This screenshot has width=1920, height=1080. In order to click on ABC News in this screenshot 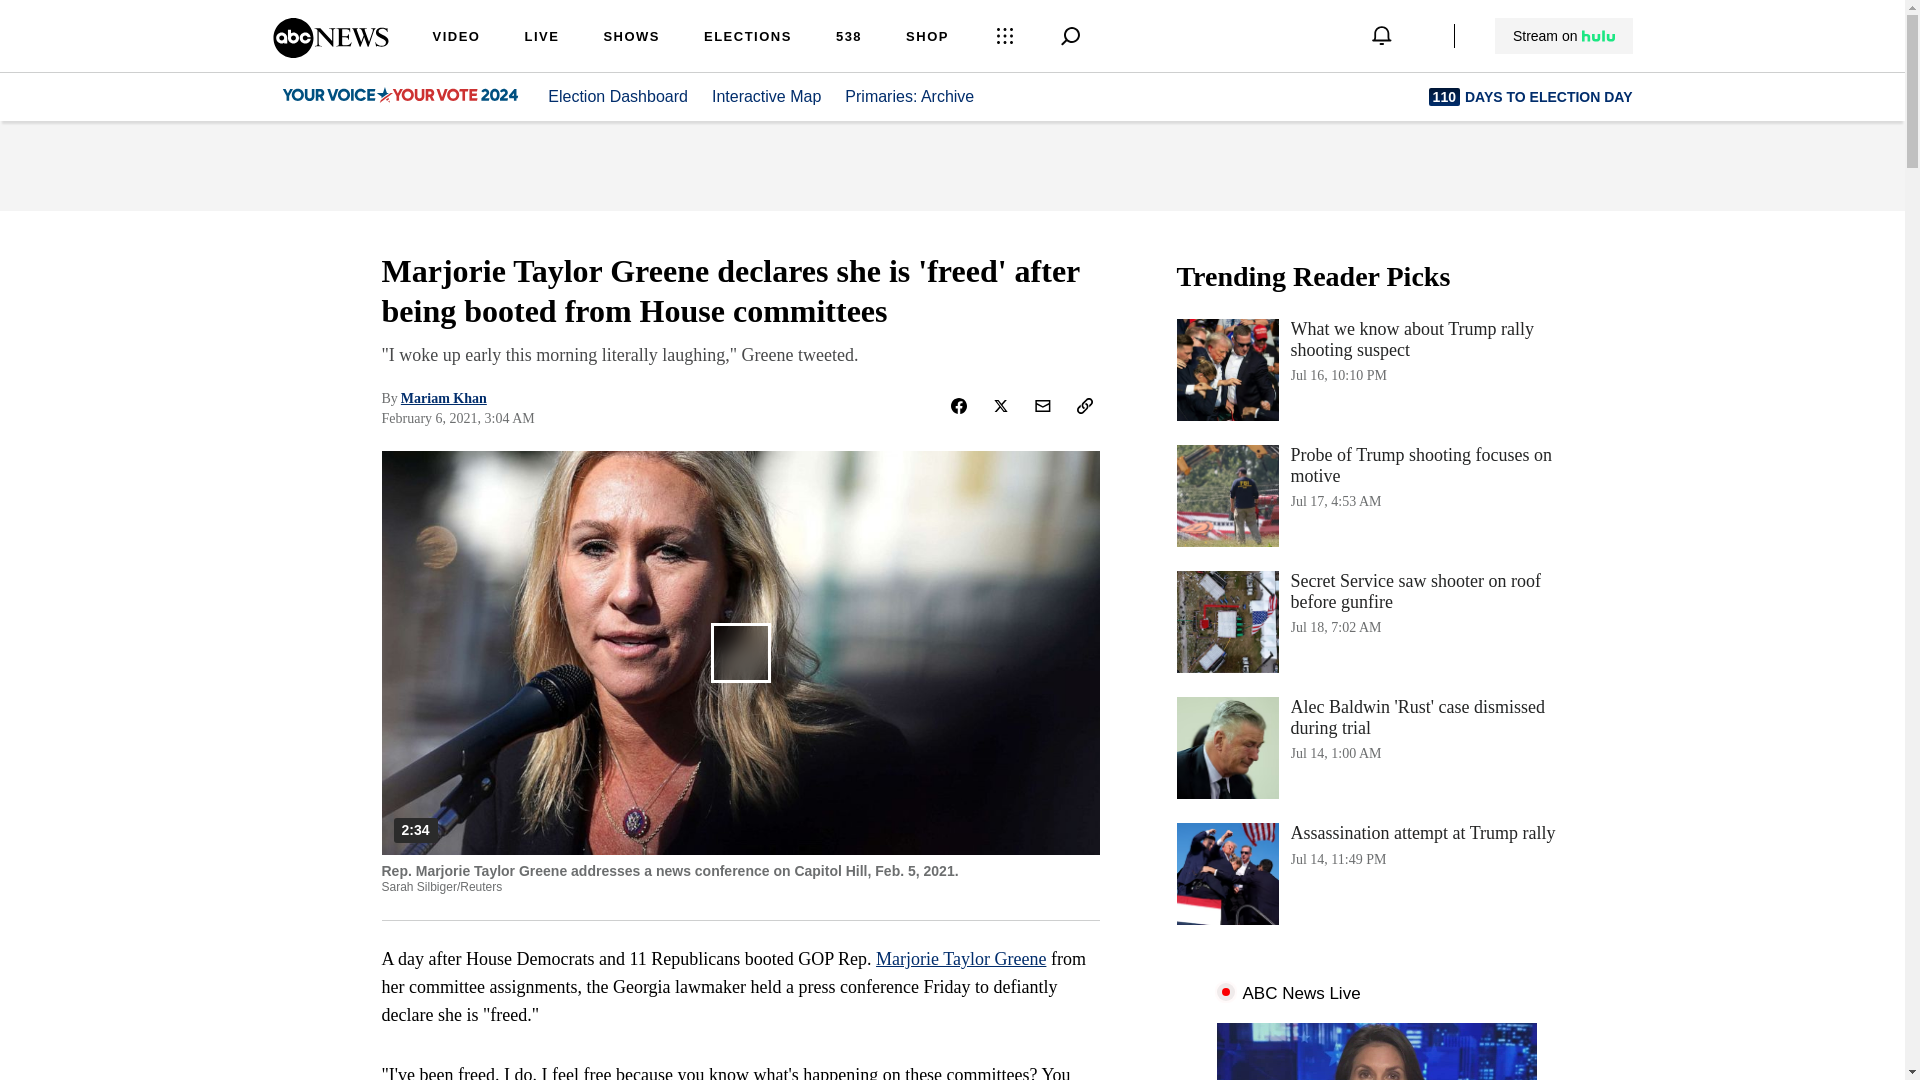, I will do `click(848, 38)`.